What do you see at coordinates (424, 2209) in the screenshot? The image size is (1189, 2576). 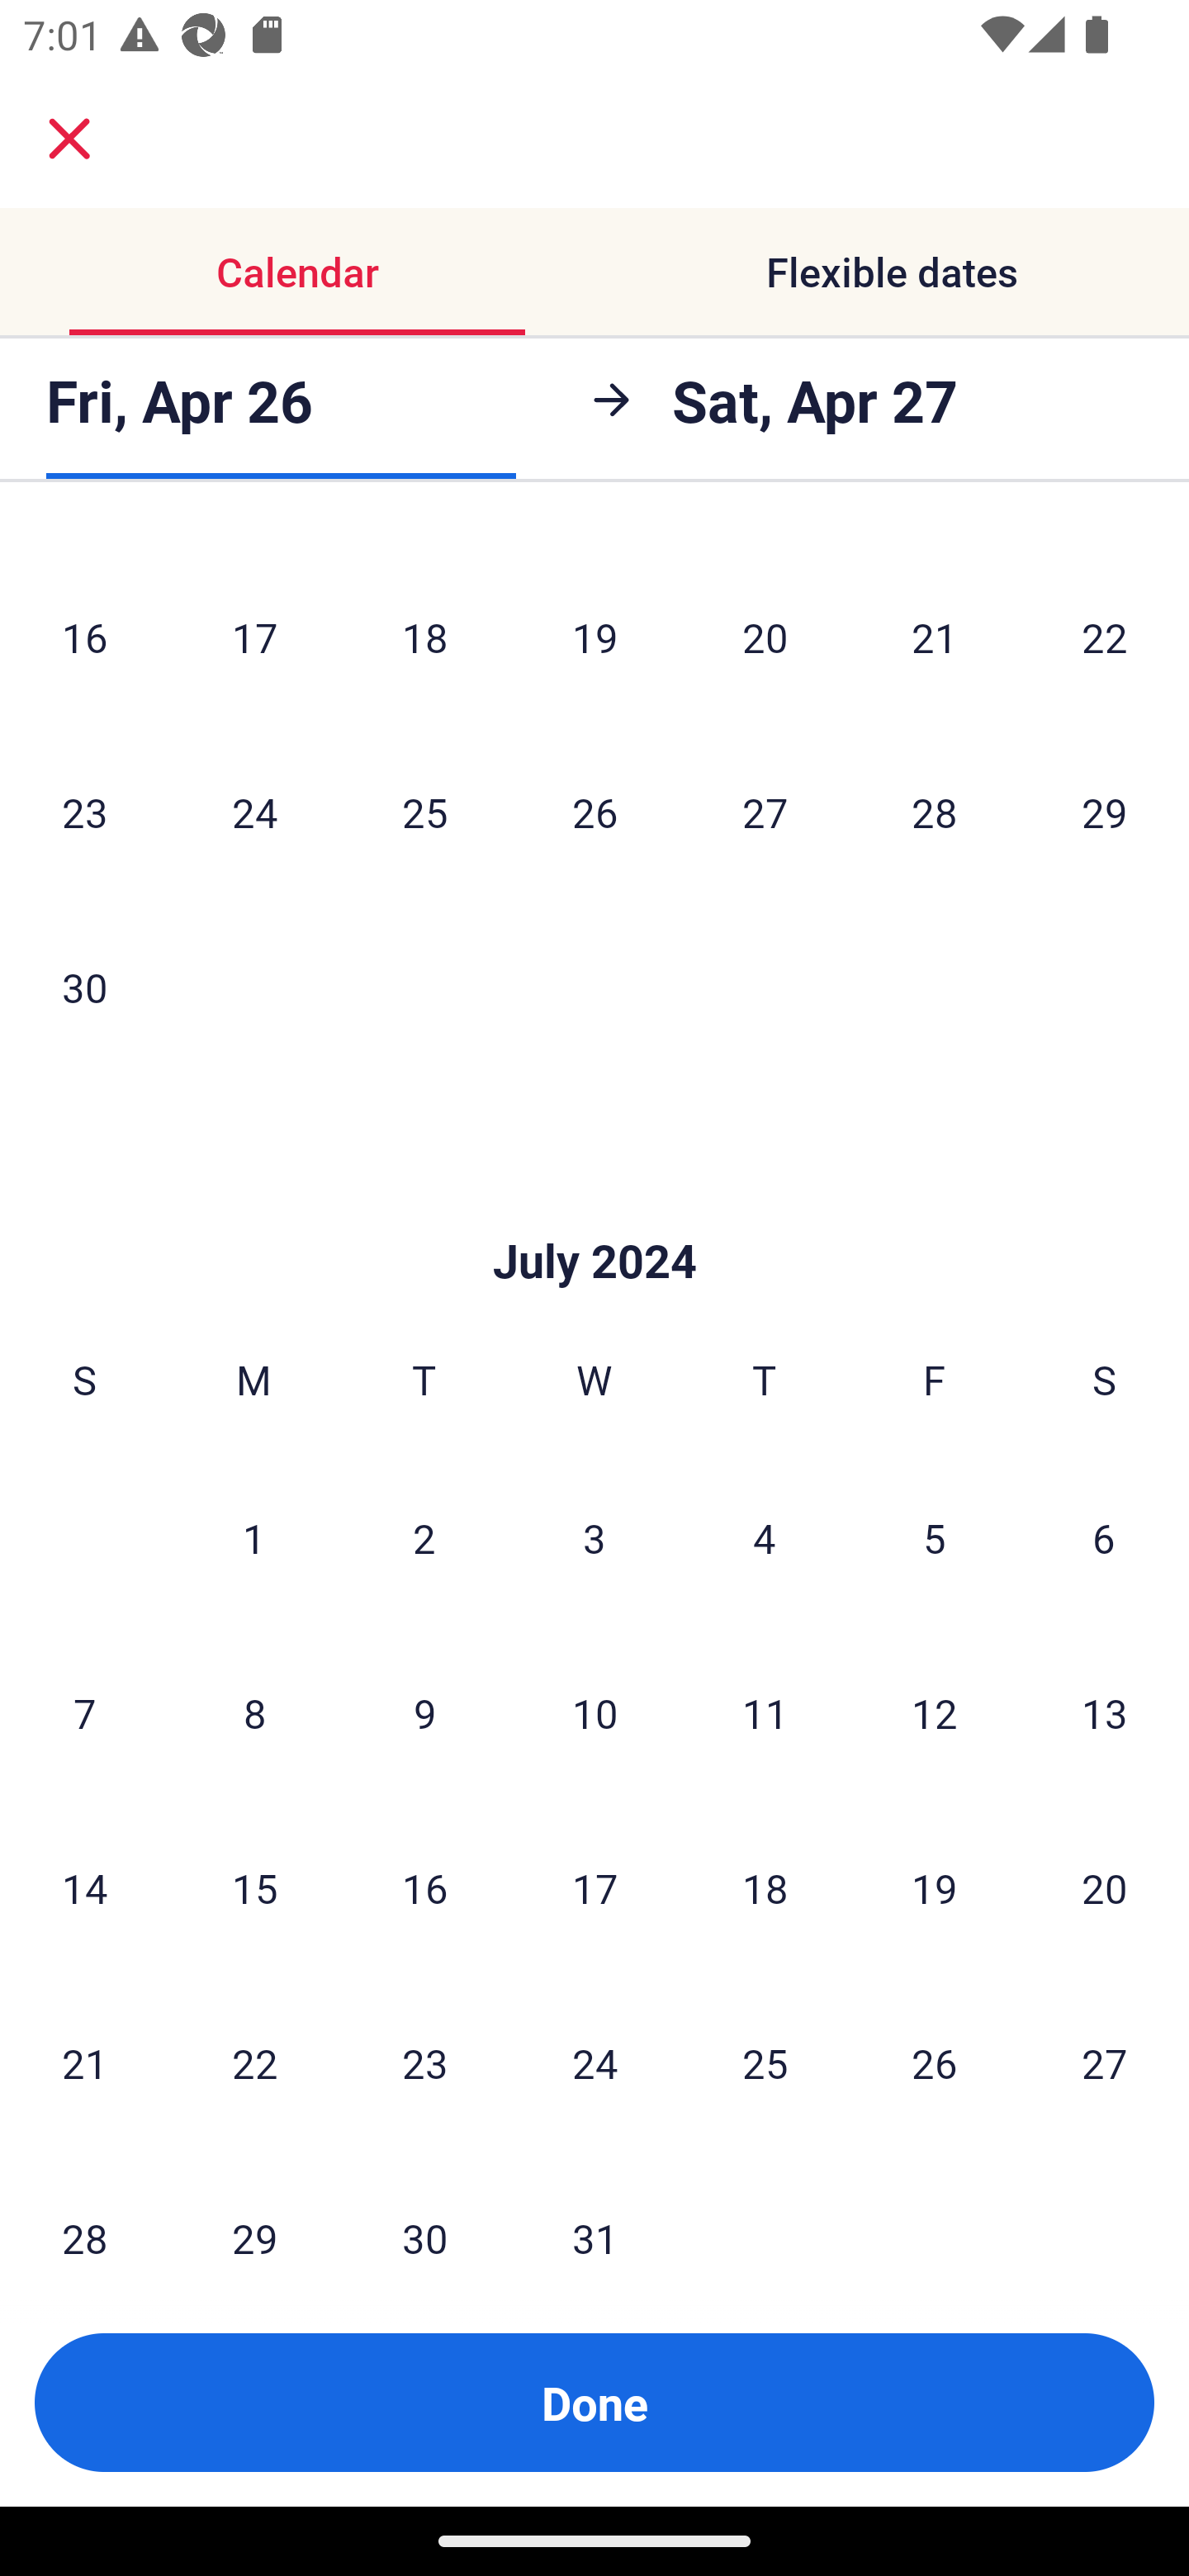 I see `30 Tuesday, July 30, 2024` at bounding box center [424, 2209].